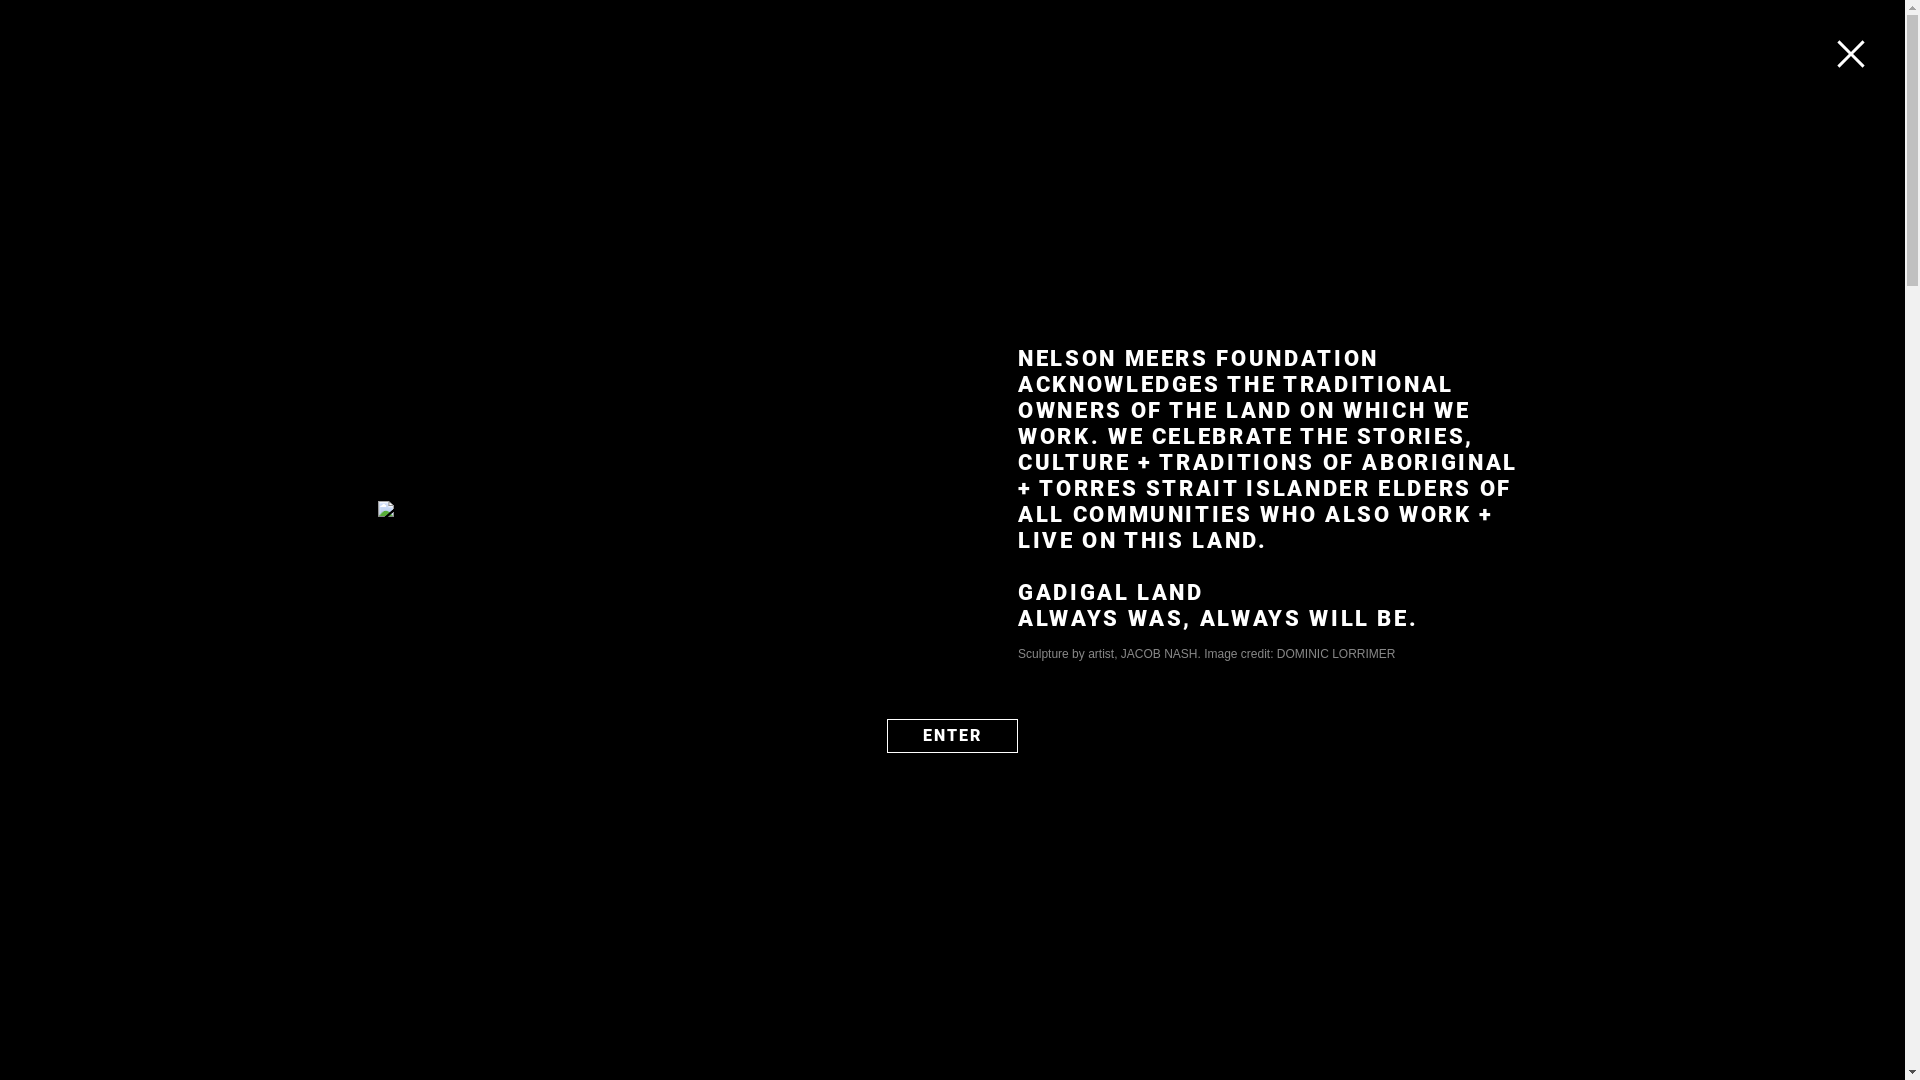  What do you see at coordinates (922, 38) in the screenshot?
I see `OUR FOCUS` at bounding box center [922, 38].